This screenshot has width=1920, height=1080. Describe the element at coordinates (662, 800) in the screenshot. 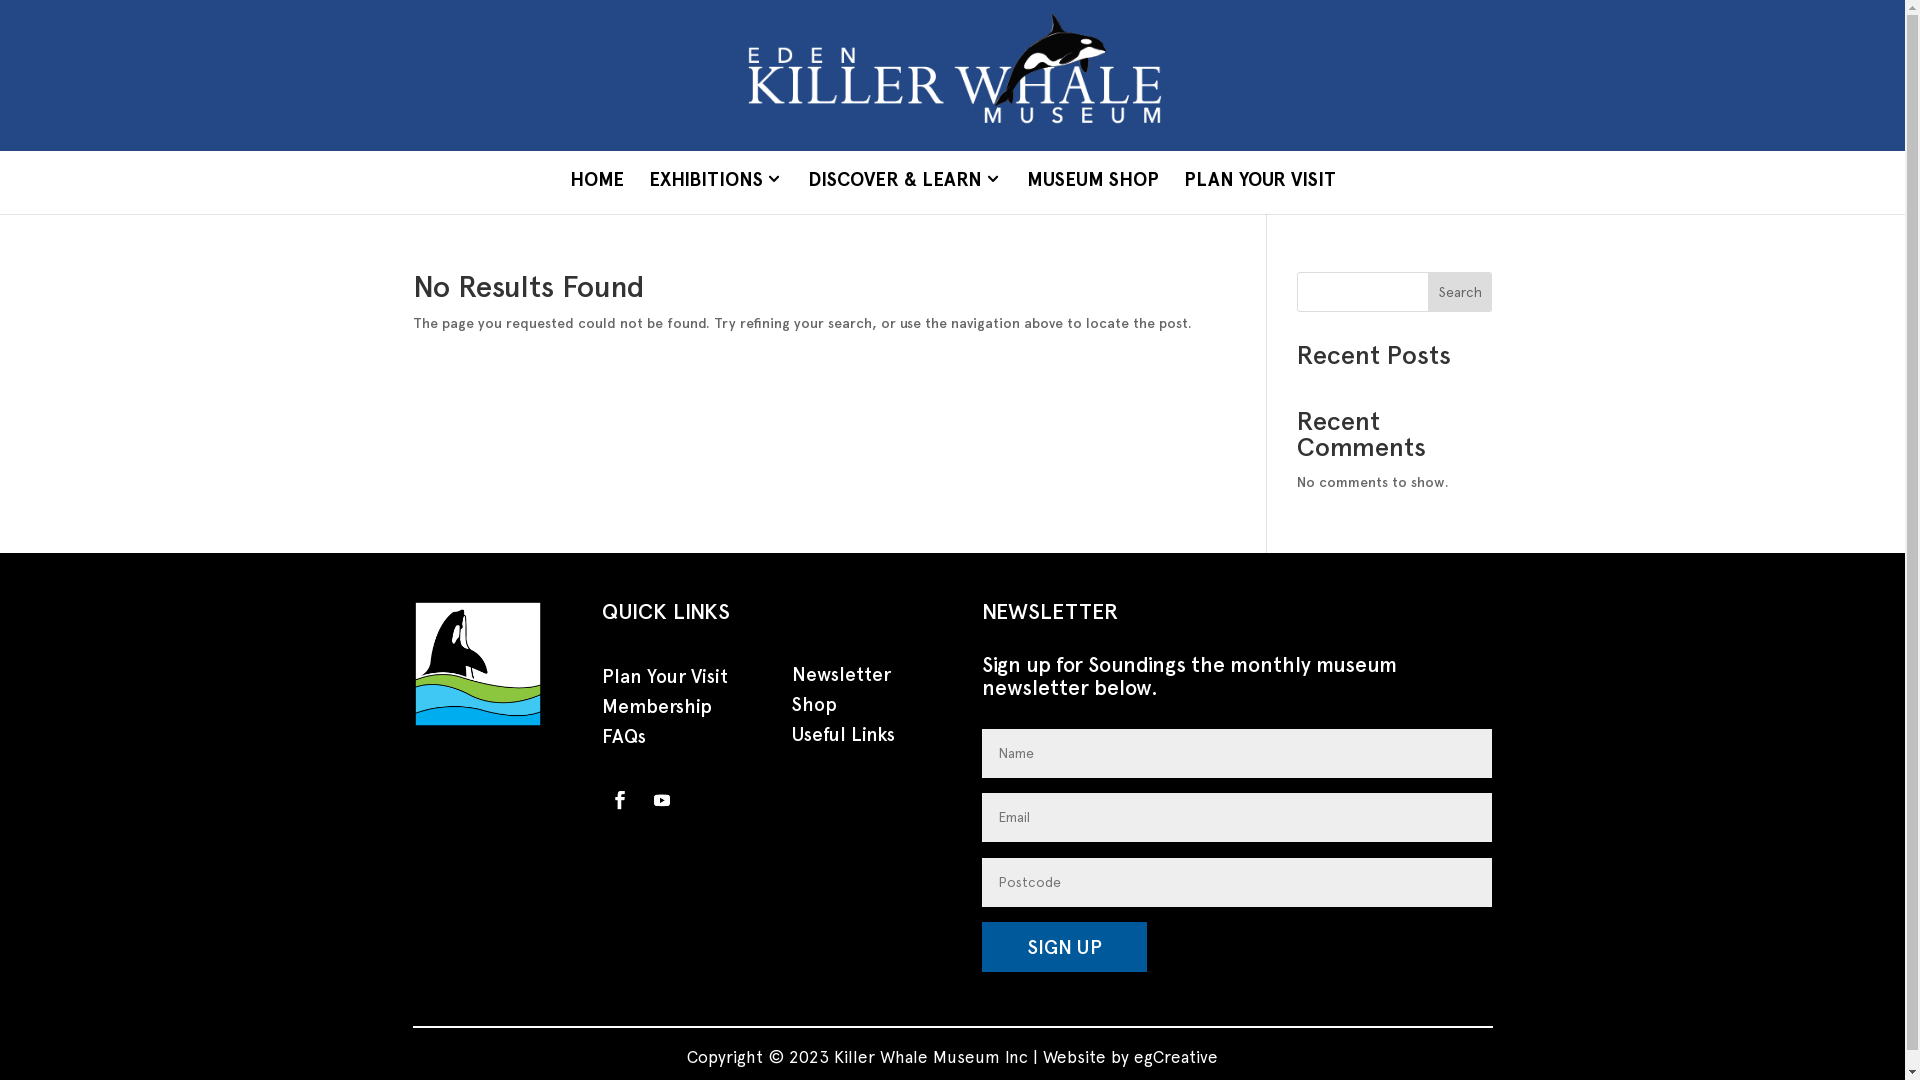

I see `Follow on Youtube` at that location.